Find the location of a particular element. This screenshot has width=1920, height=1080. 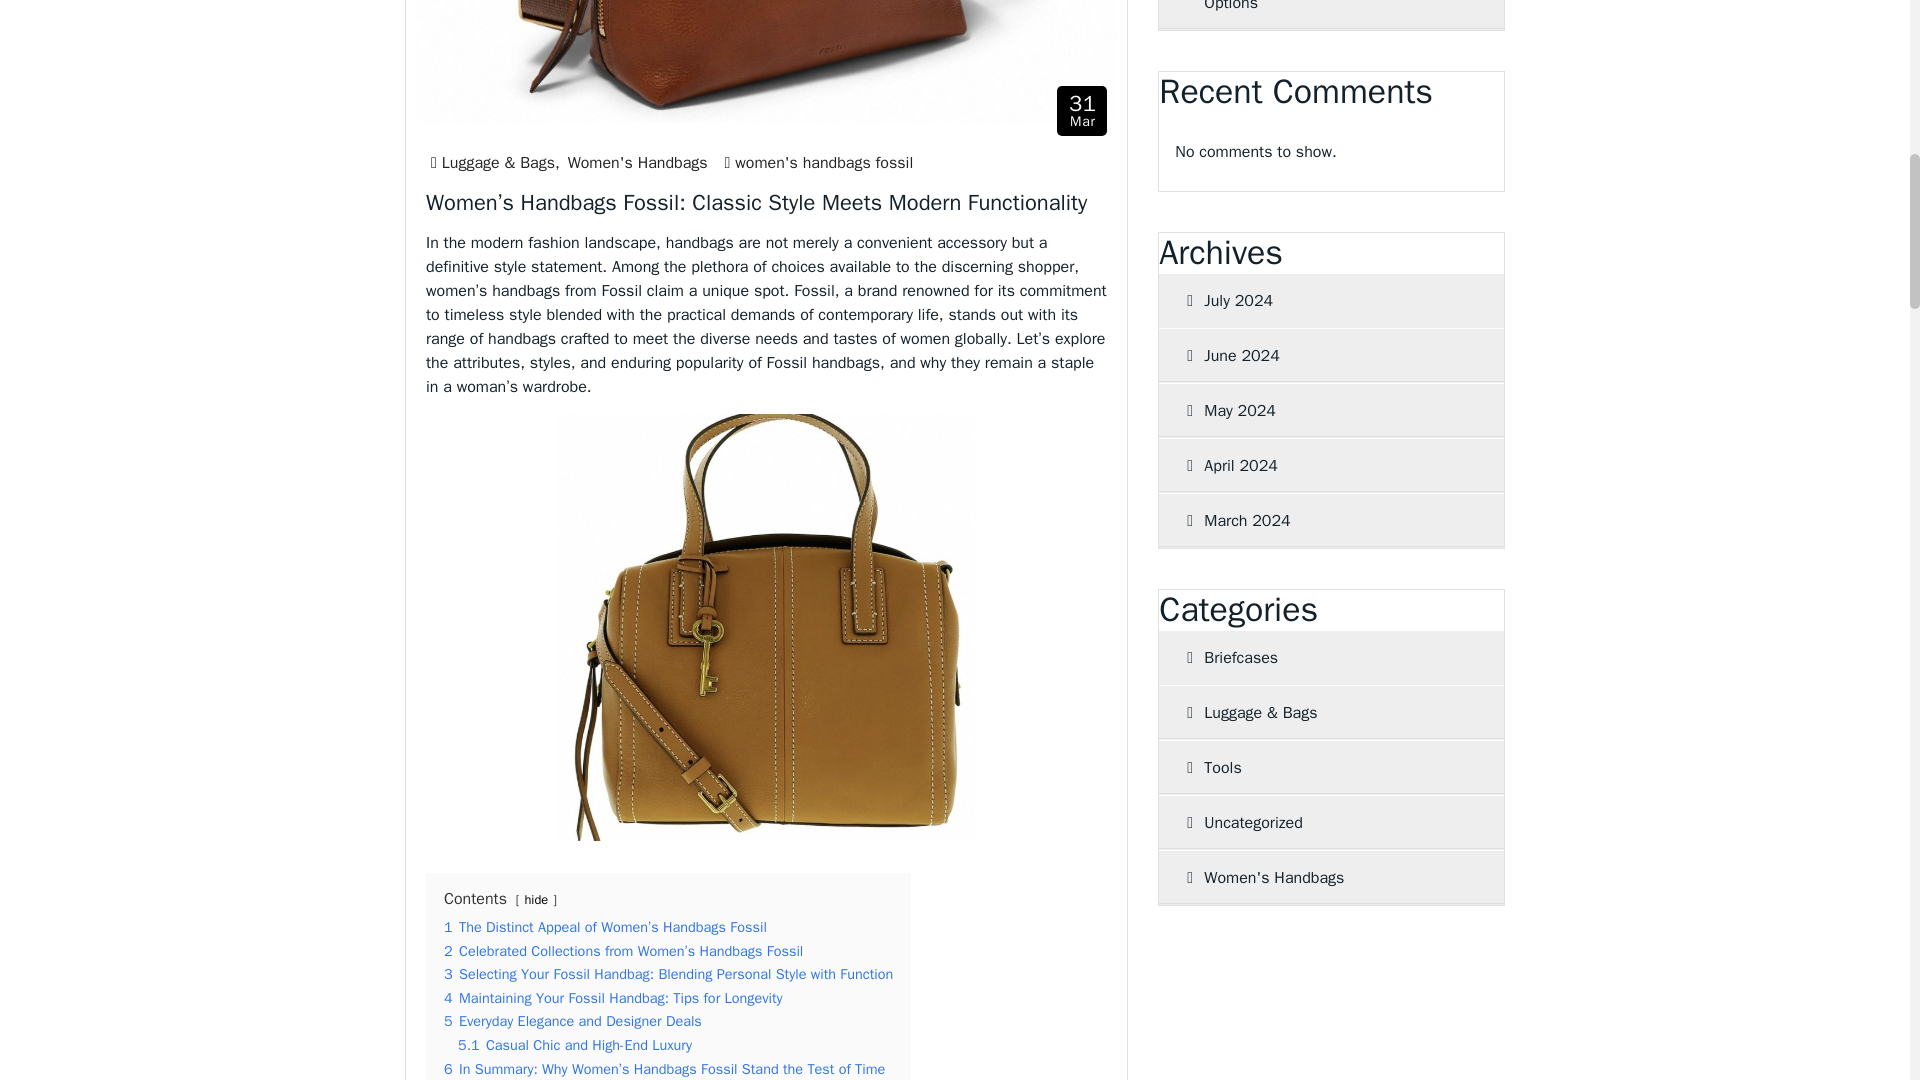

5.1 Casual Chic and High-End Luxury is located at coordinates (574, 1044).